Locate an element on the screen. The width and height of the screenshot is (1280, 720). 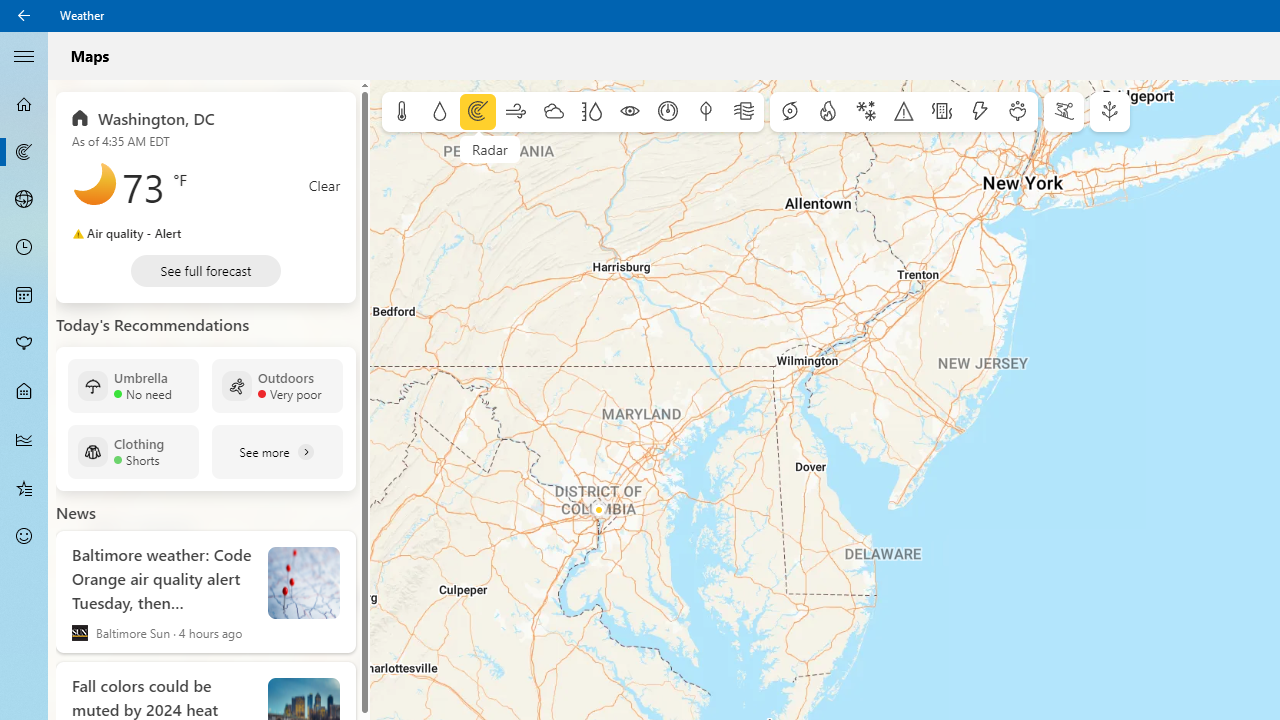
Pollen - Not Selected is located at coordinates (24, 343).